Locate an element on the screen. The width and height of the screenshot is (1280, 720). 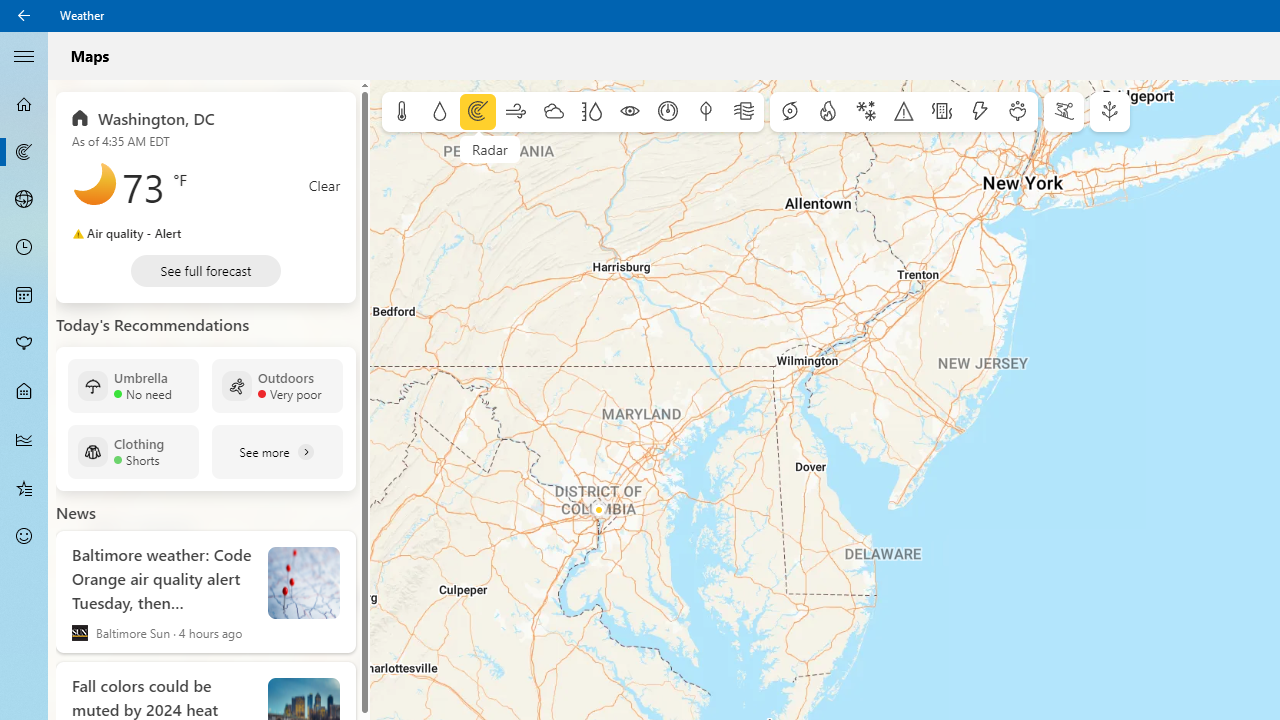
Pollen - Not Selected is located at coordinates (24, 343).